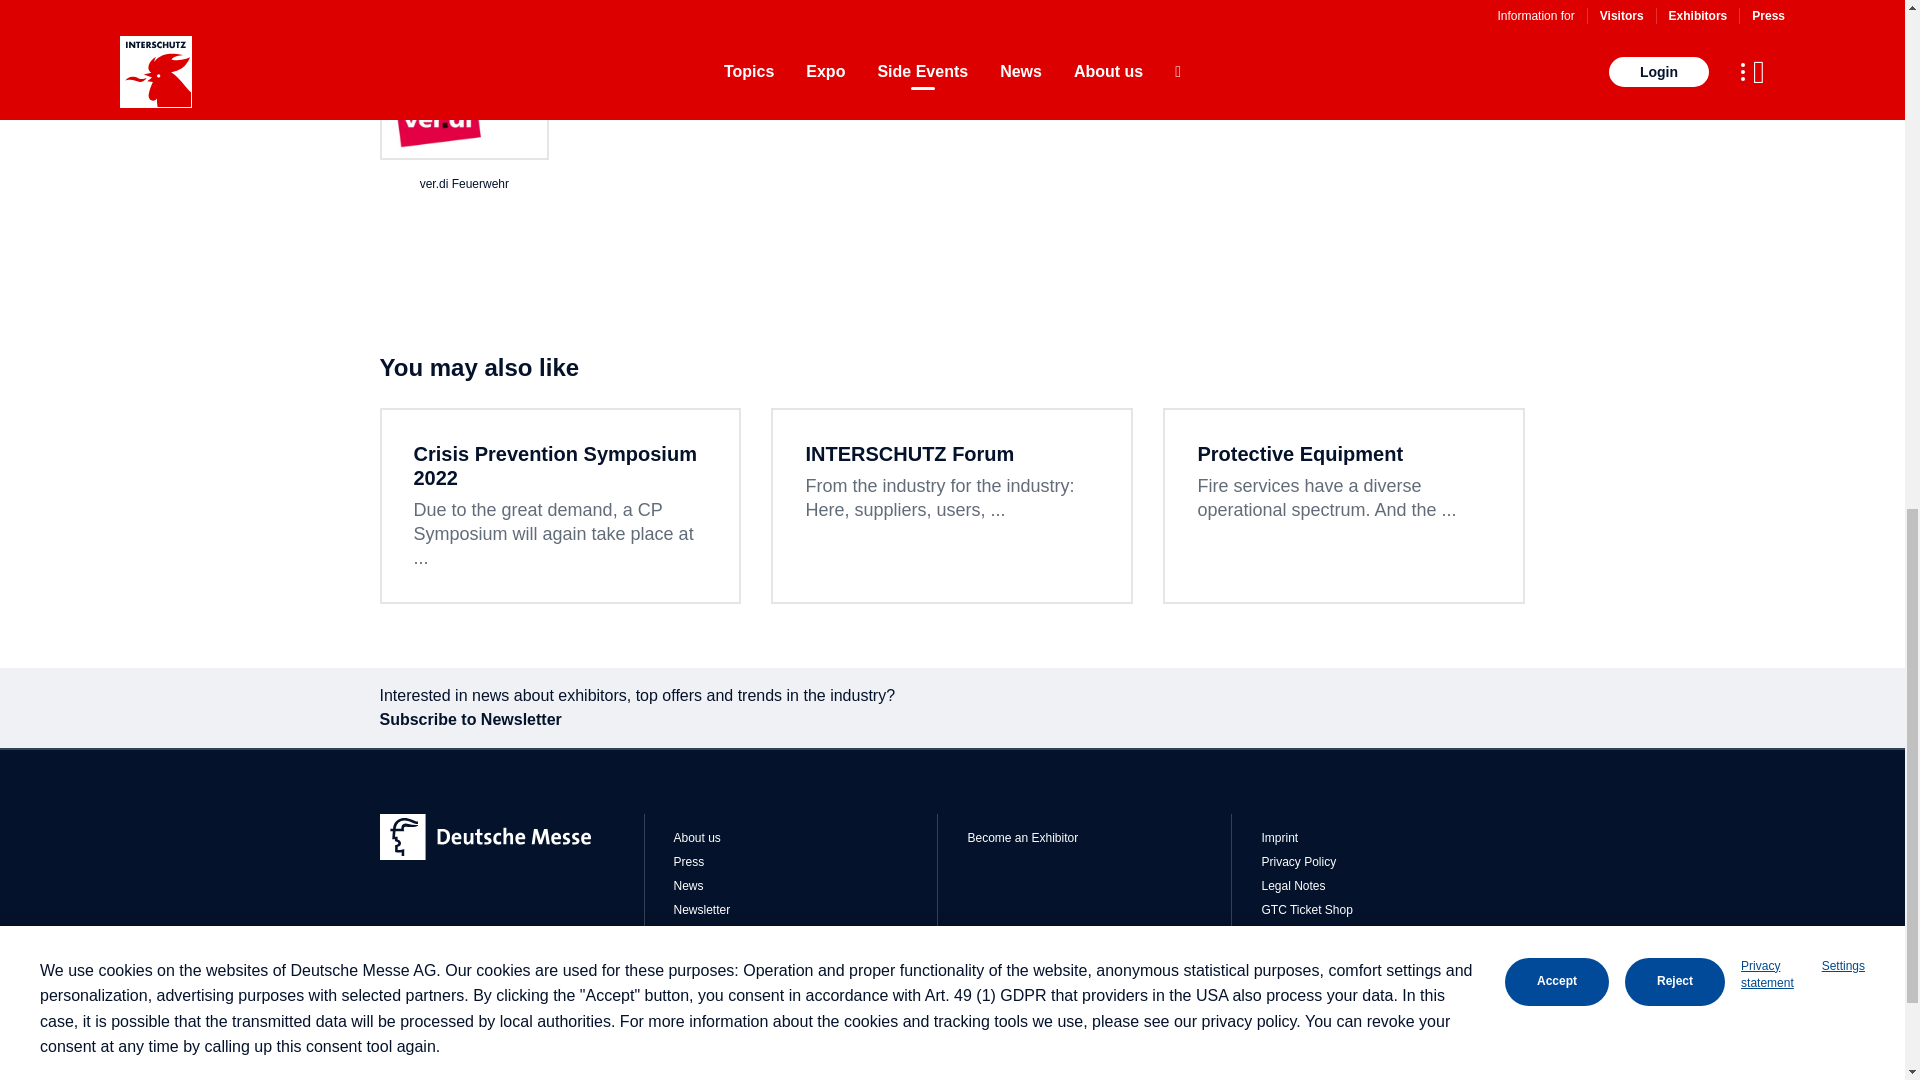  What do you see at coordinates (953, 720) in the screenshot?
I see `Subscribe to Newsletter` at bounding box center [953, 720].